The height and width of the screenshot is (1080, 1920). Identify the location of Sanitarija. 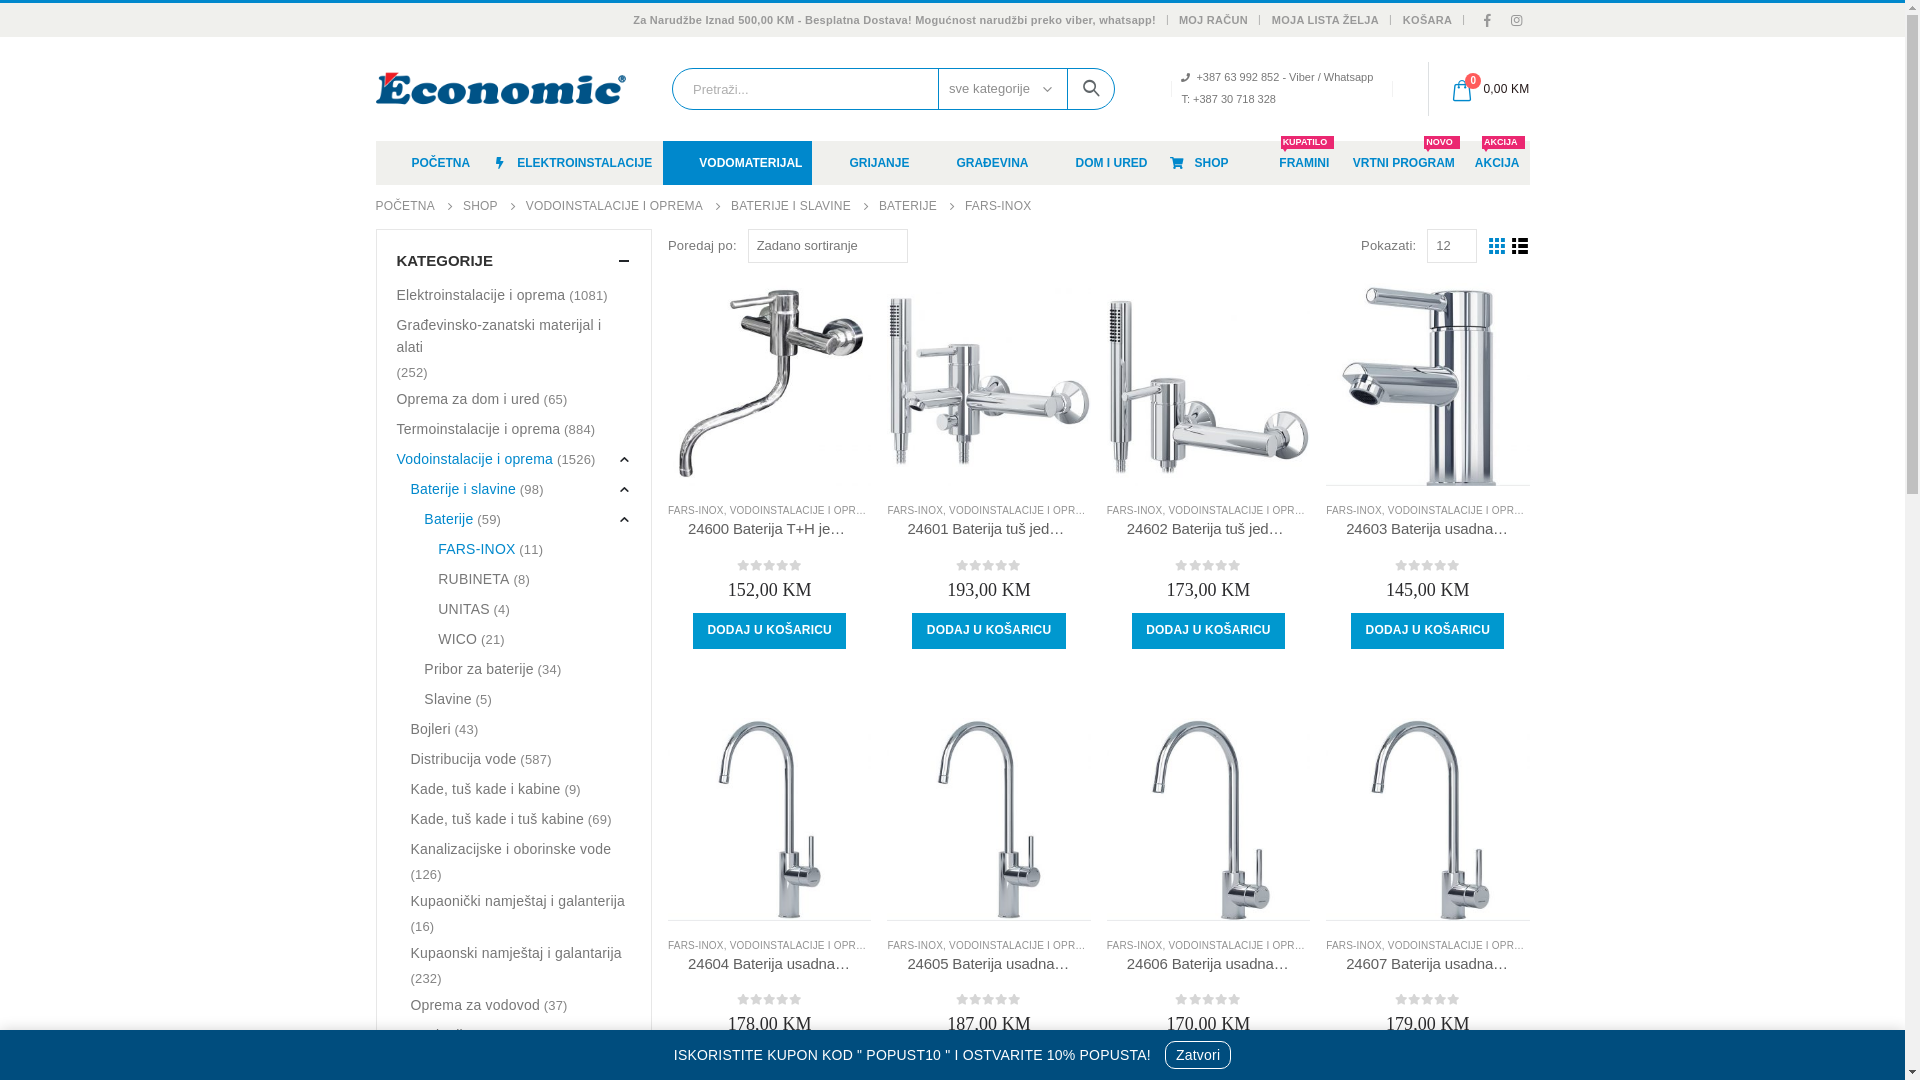
(440, 1035).